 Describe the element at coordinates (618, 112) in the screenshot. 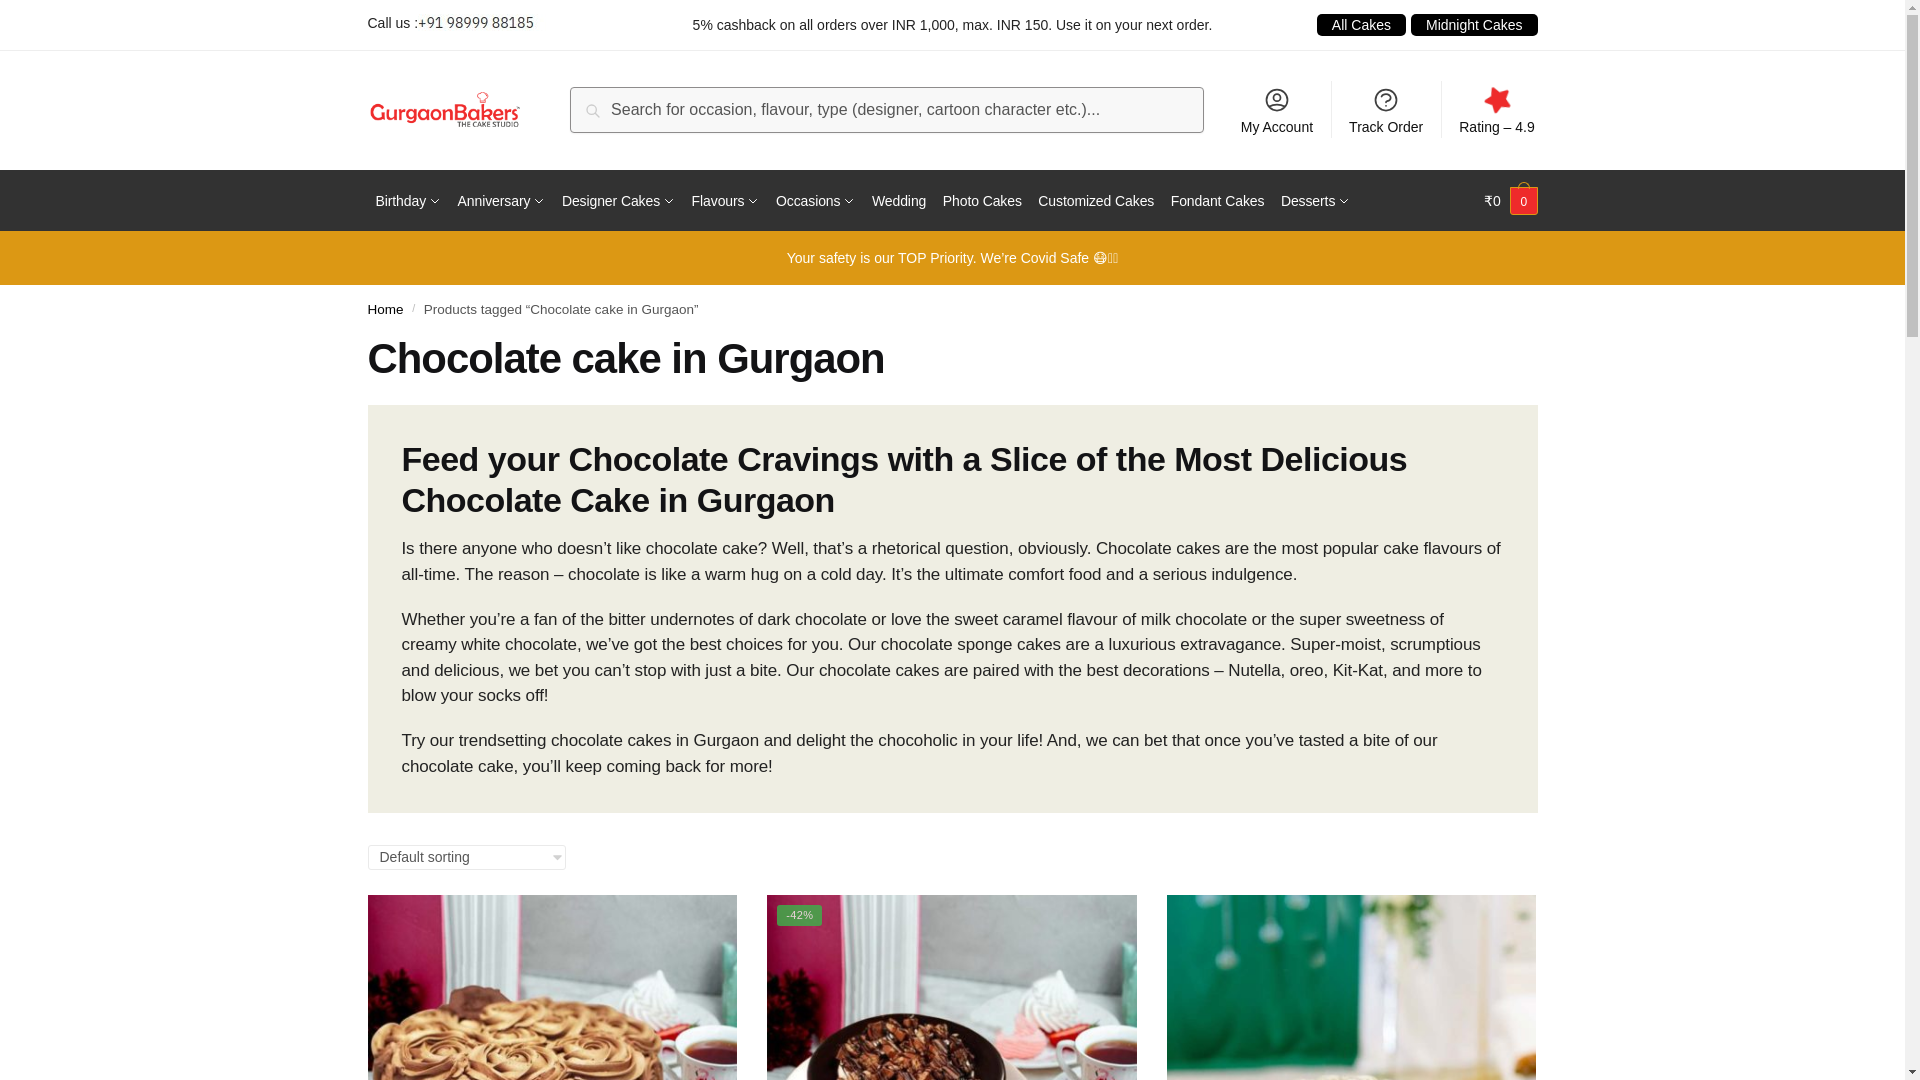

I see `Search` at that location.